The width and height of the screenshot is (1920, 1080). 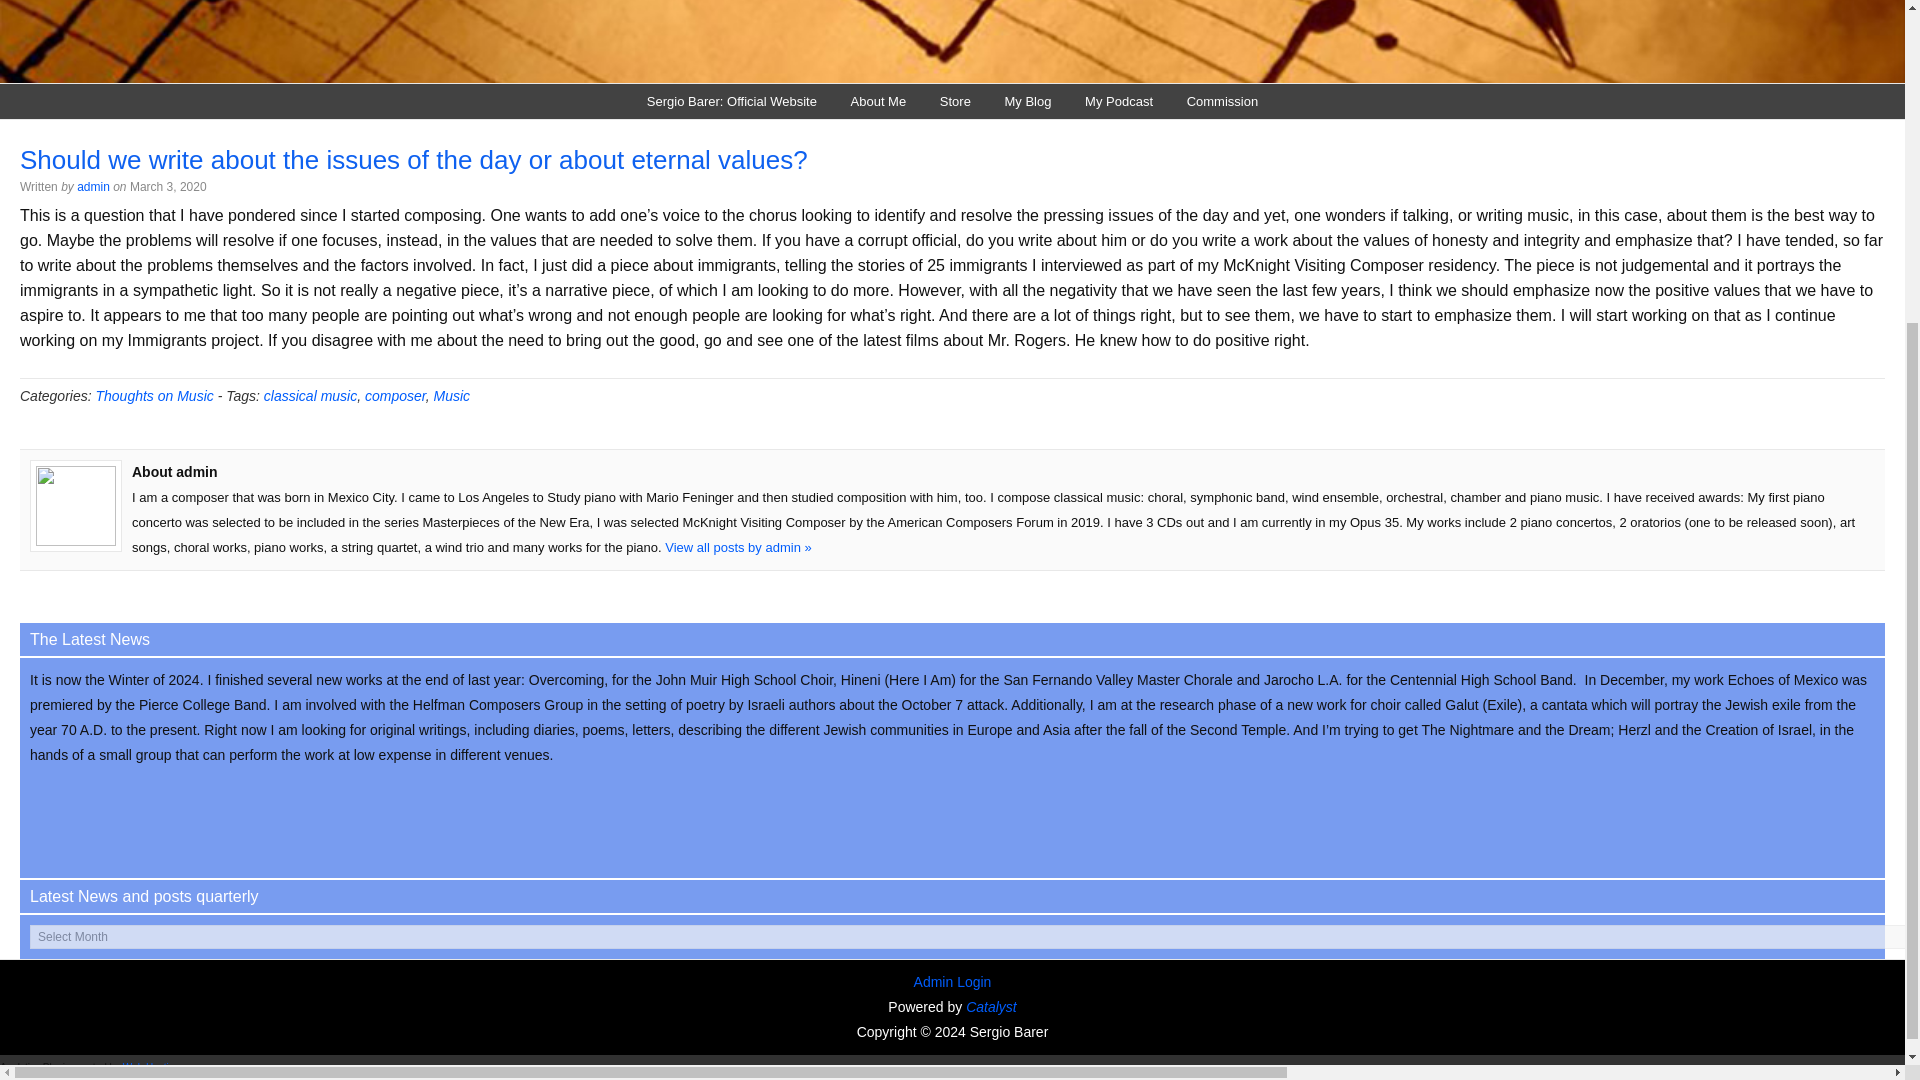 I want to click on About Me, so click(x=878, y=101).